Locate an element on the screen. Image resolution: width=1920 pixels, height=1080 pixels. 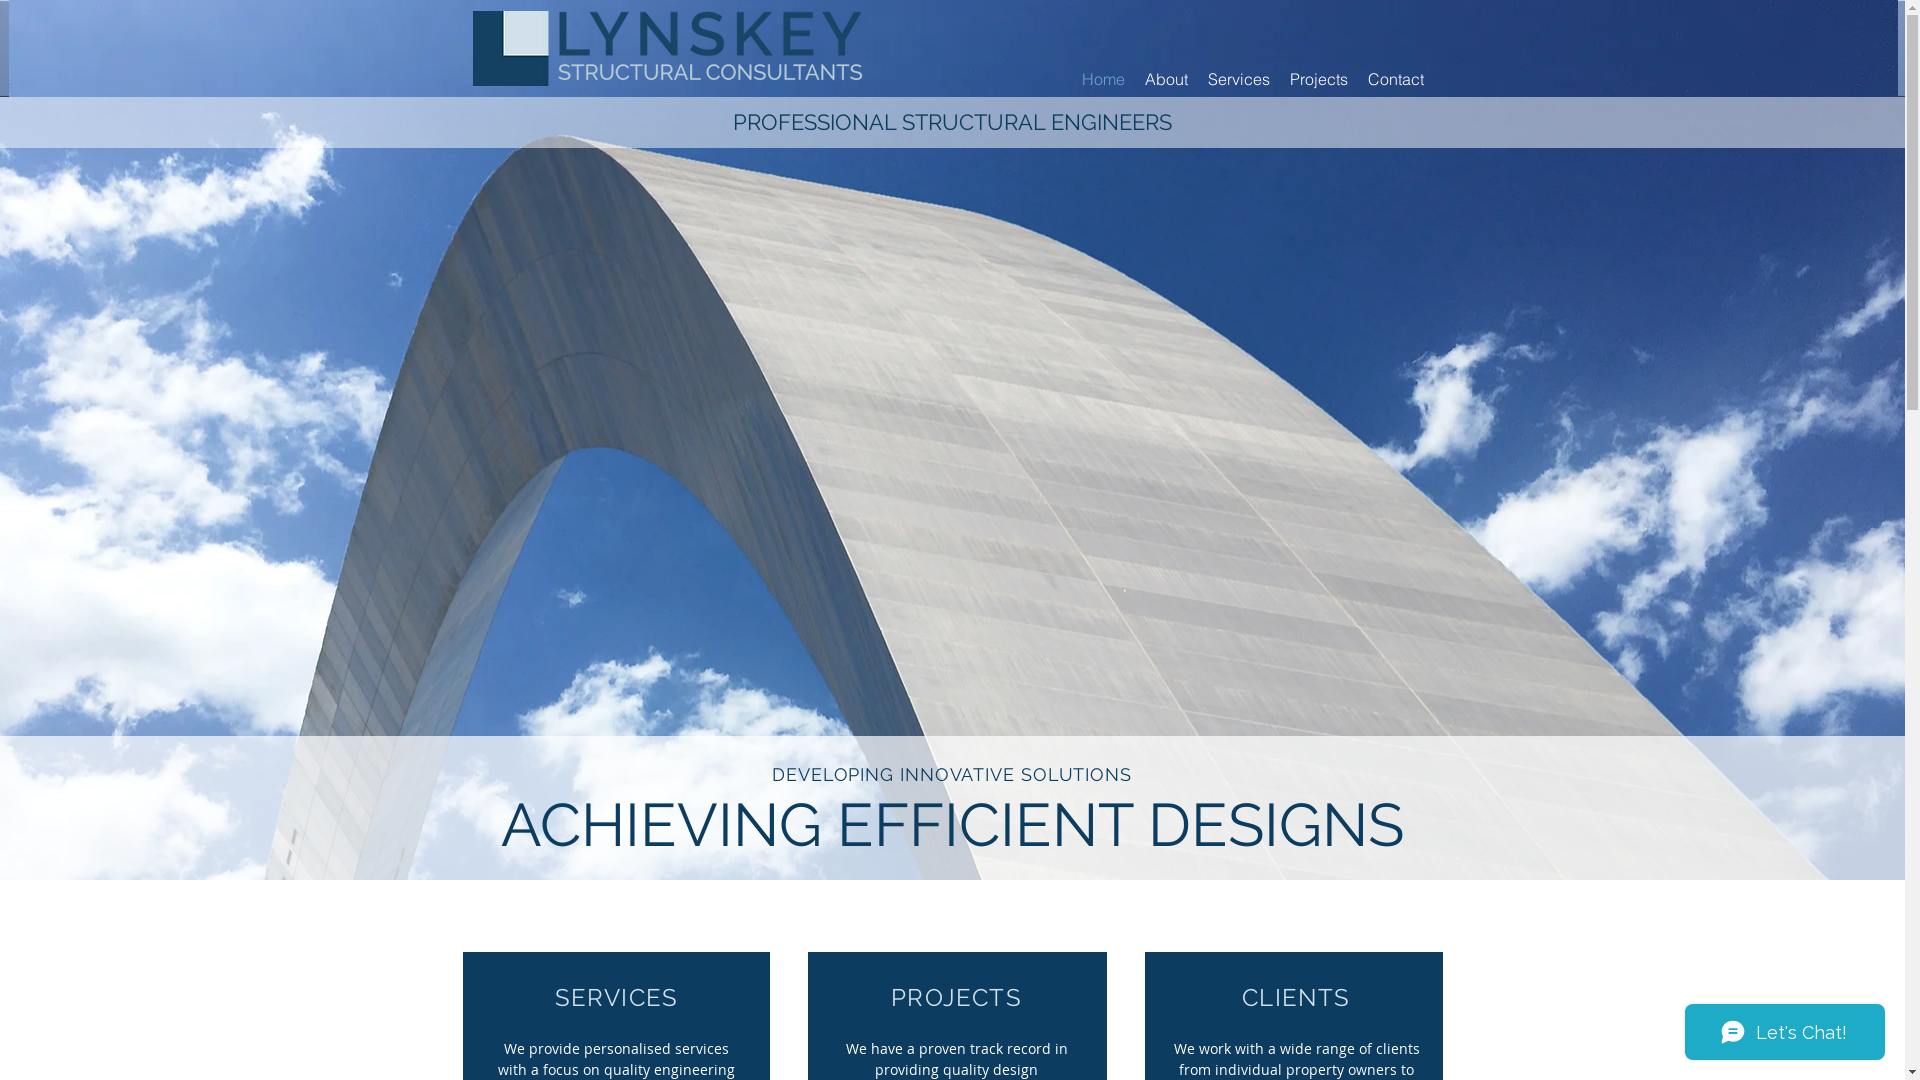
Contact is located at coordinates (1396, 79).